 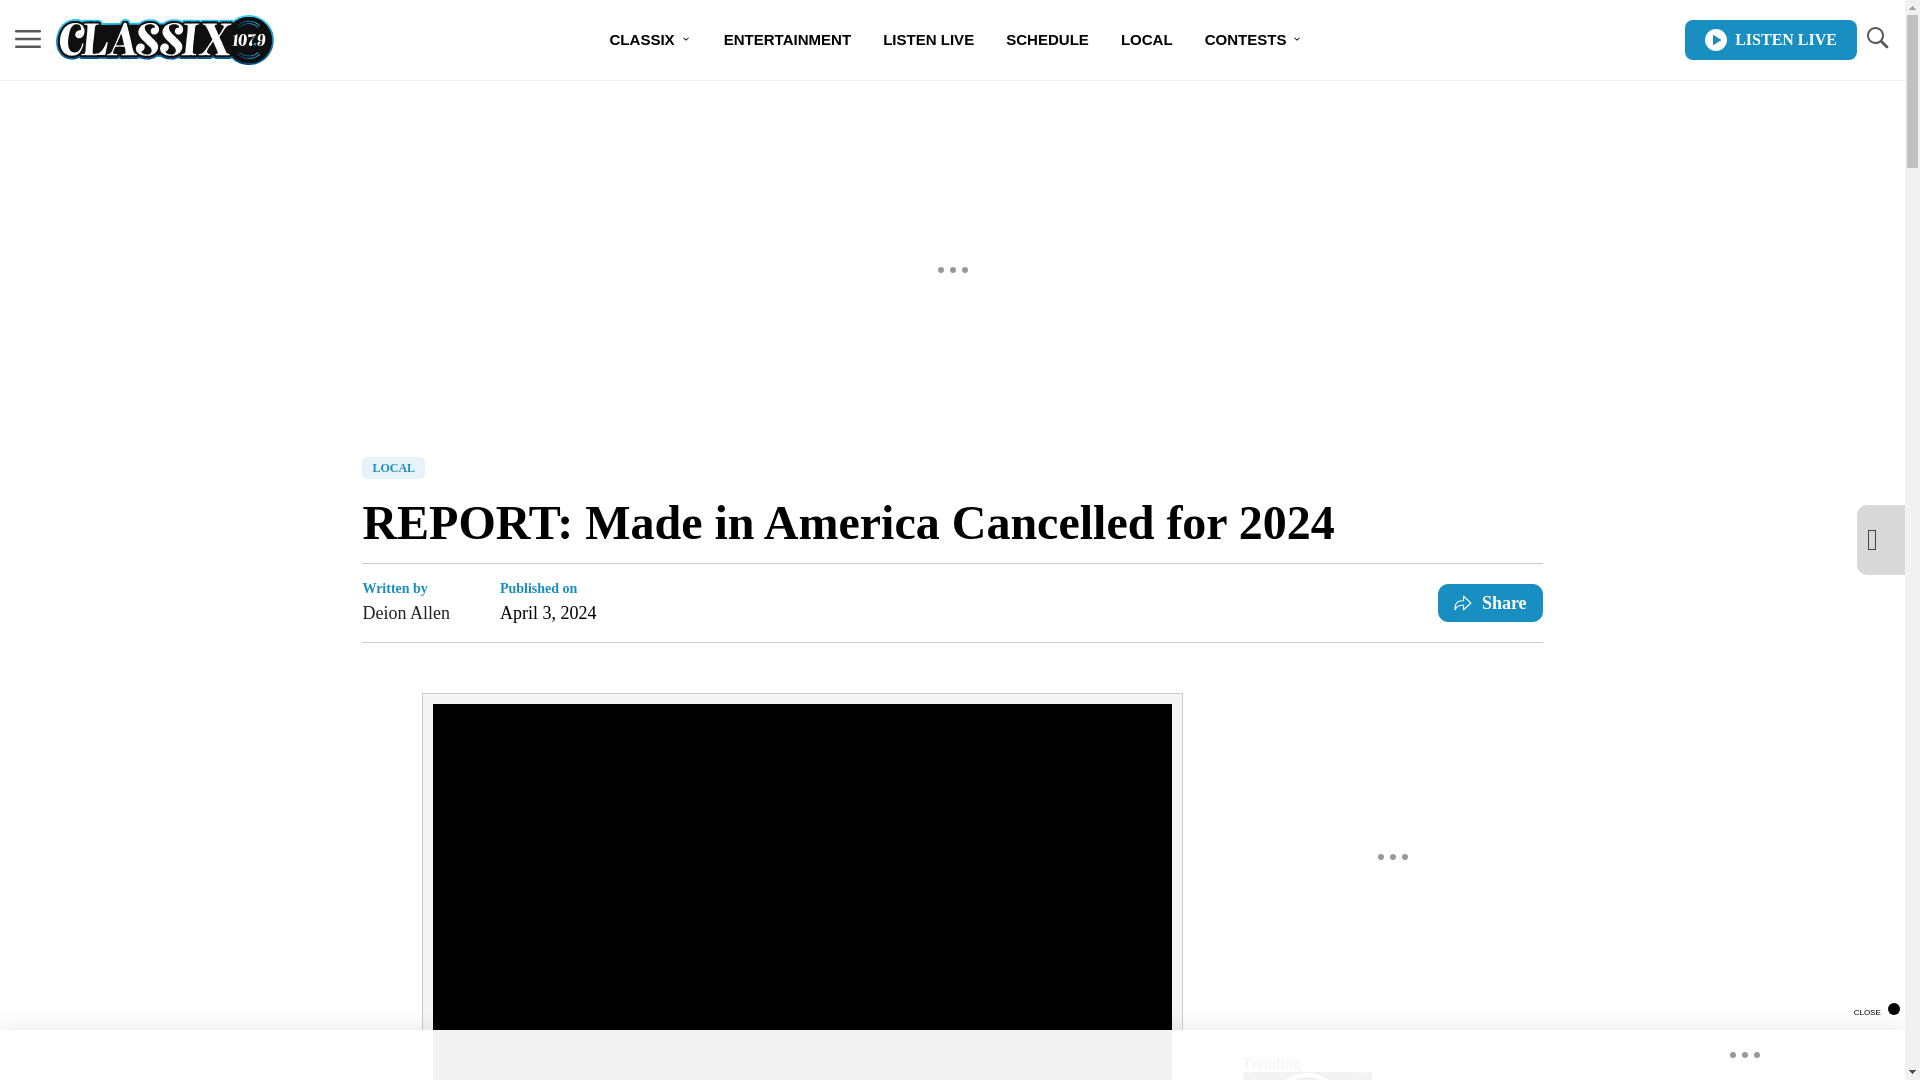 I want to click on TOGGLE SEARCH, so click(x=1876, y=40).